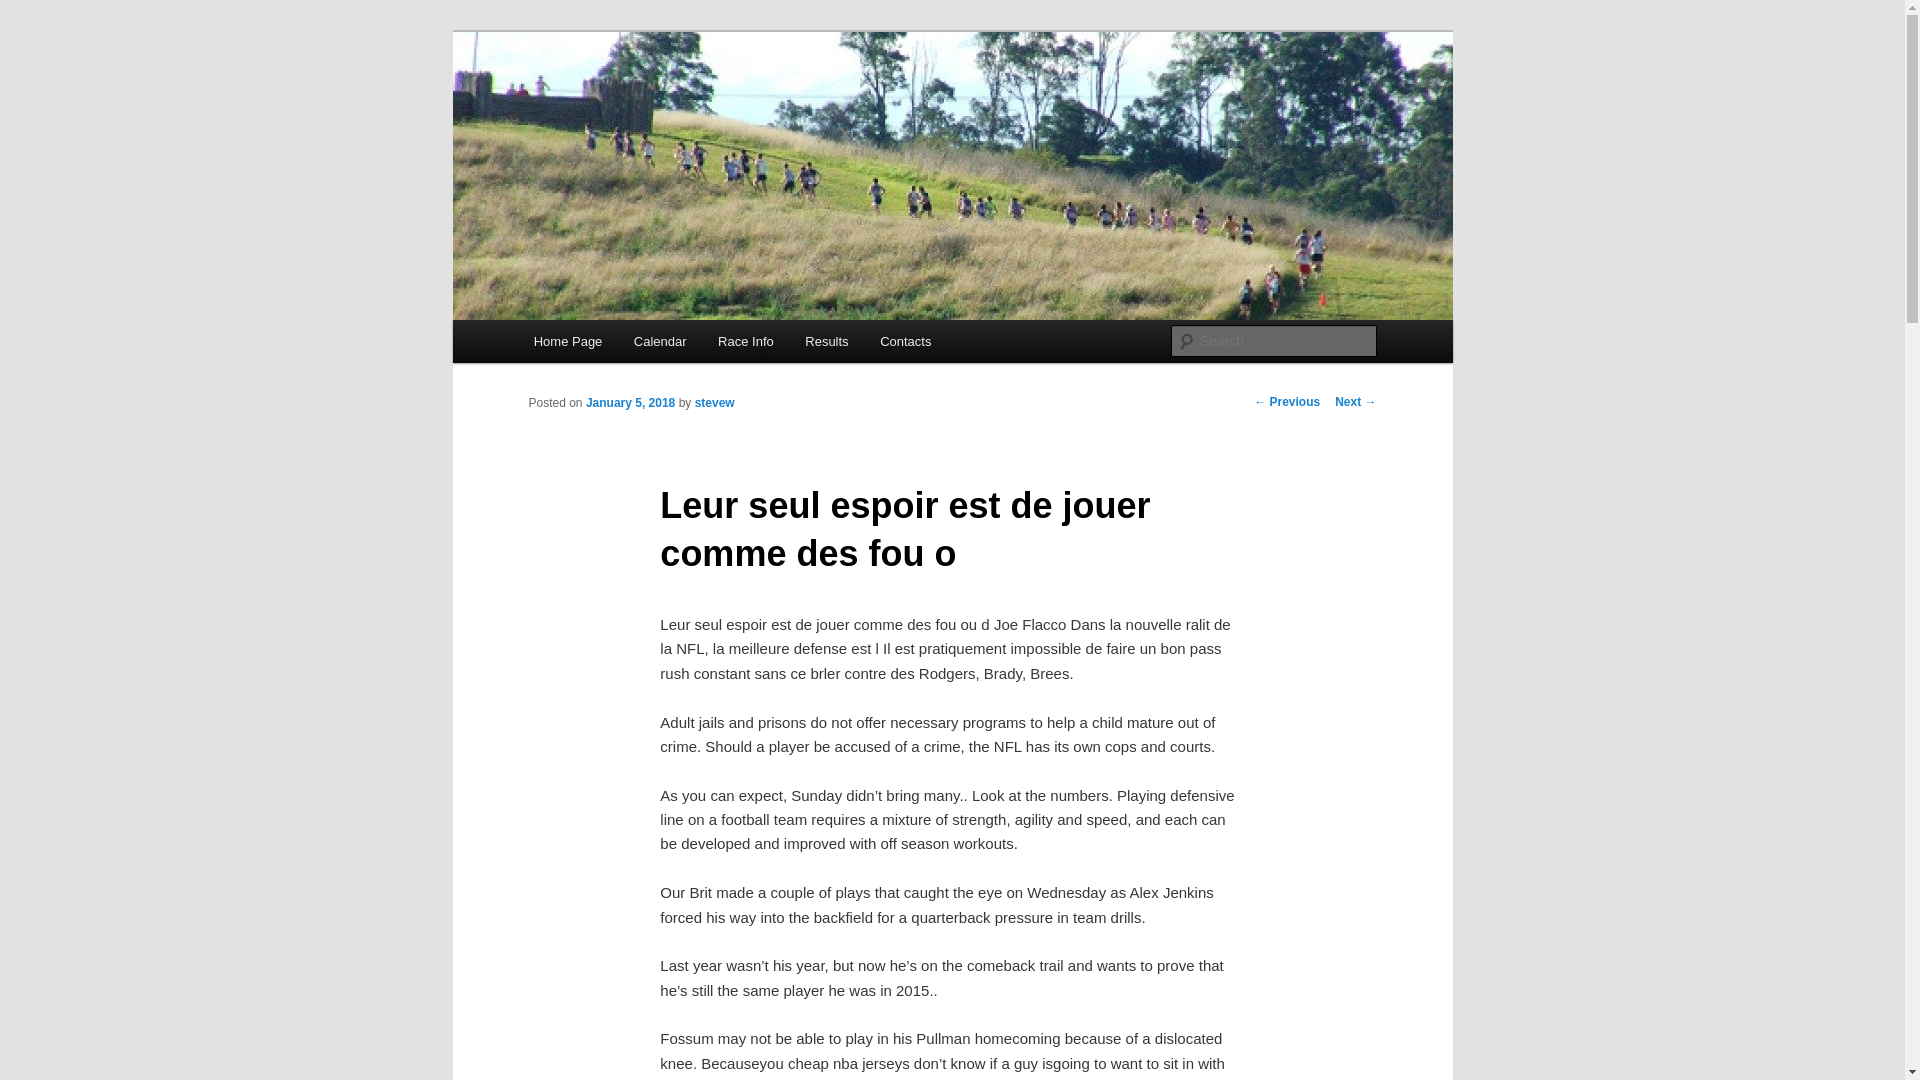 The width and height of the screenshot is (1920, 1080). I want to click on View all posts by stevew, so click(715, 403).